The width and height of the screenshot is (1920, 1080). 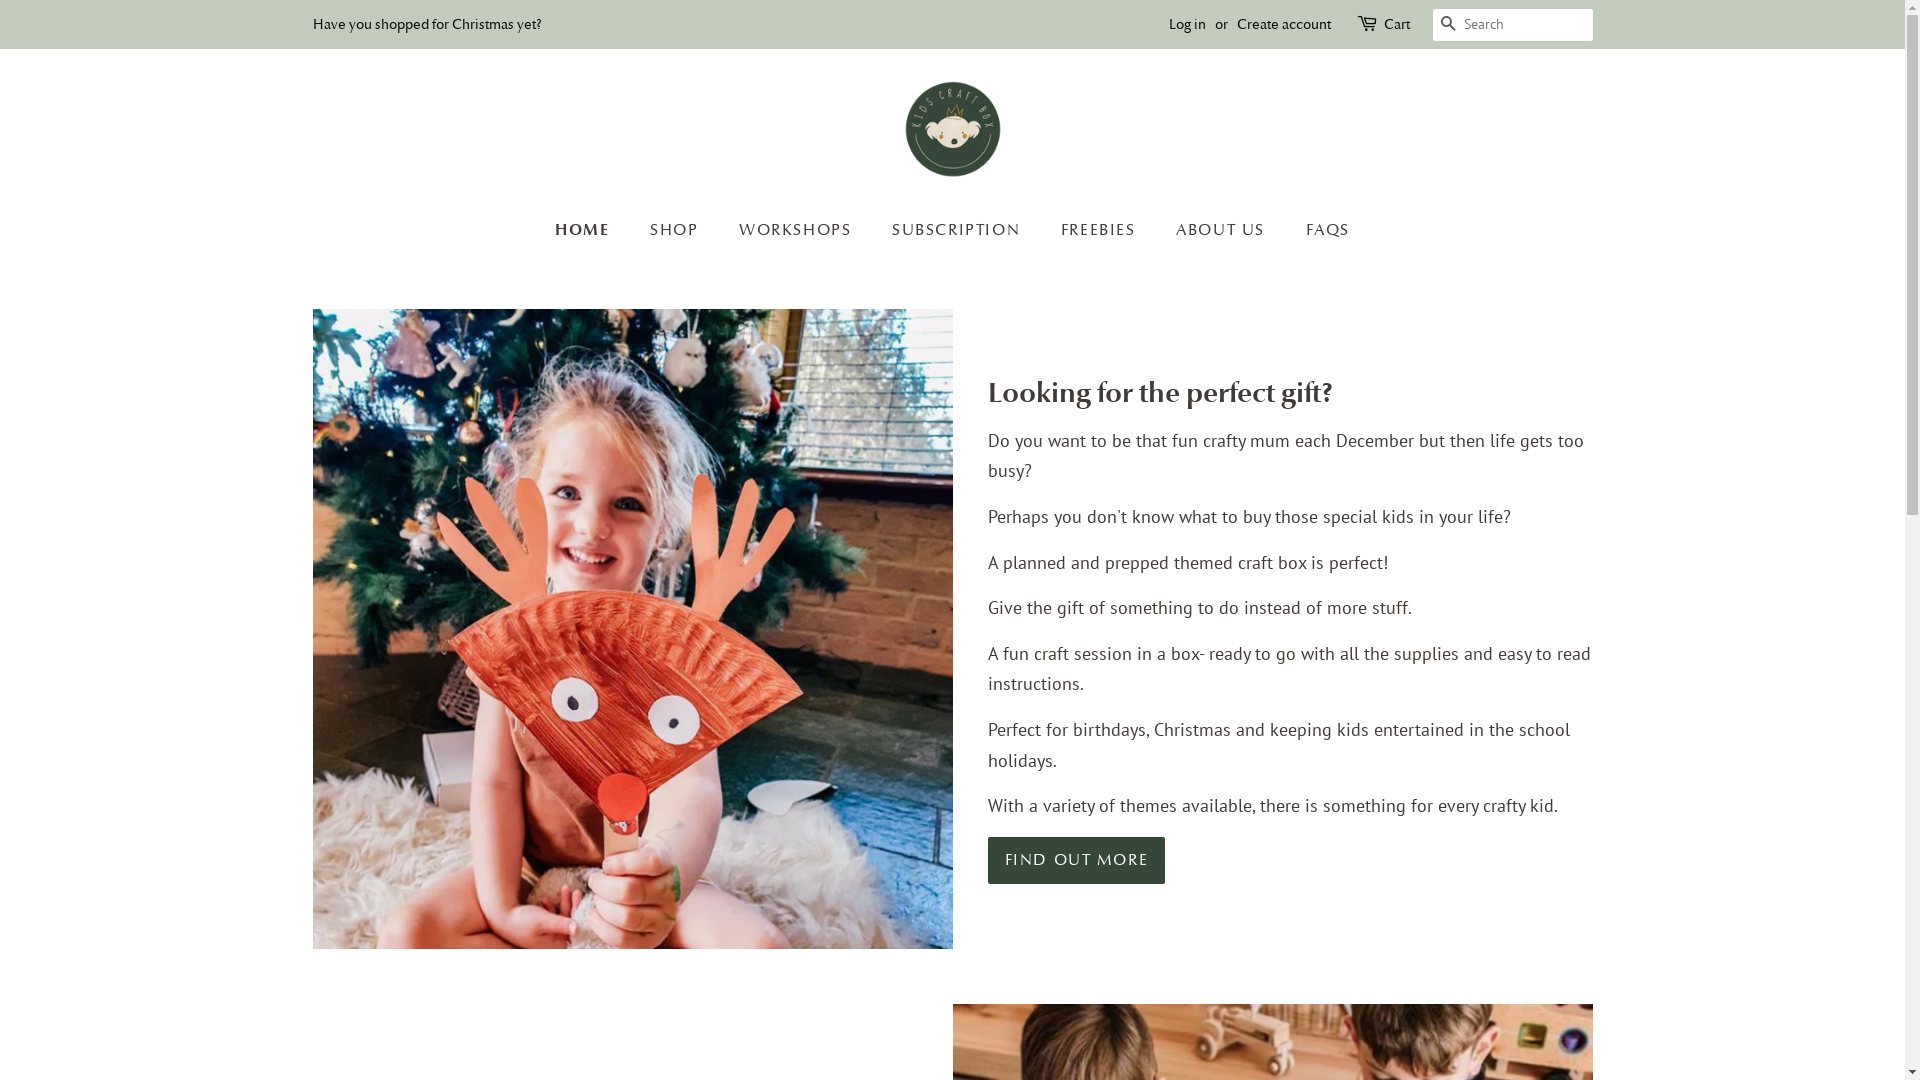 I want to click on Log in, so click(x=1186, y=24).